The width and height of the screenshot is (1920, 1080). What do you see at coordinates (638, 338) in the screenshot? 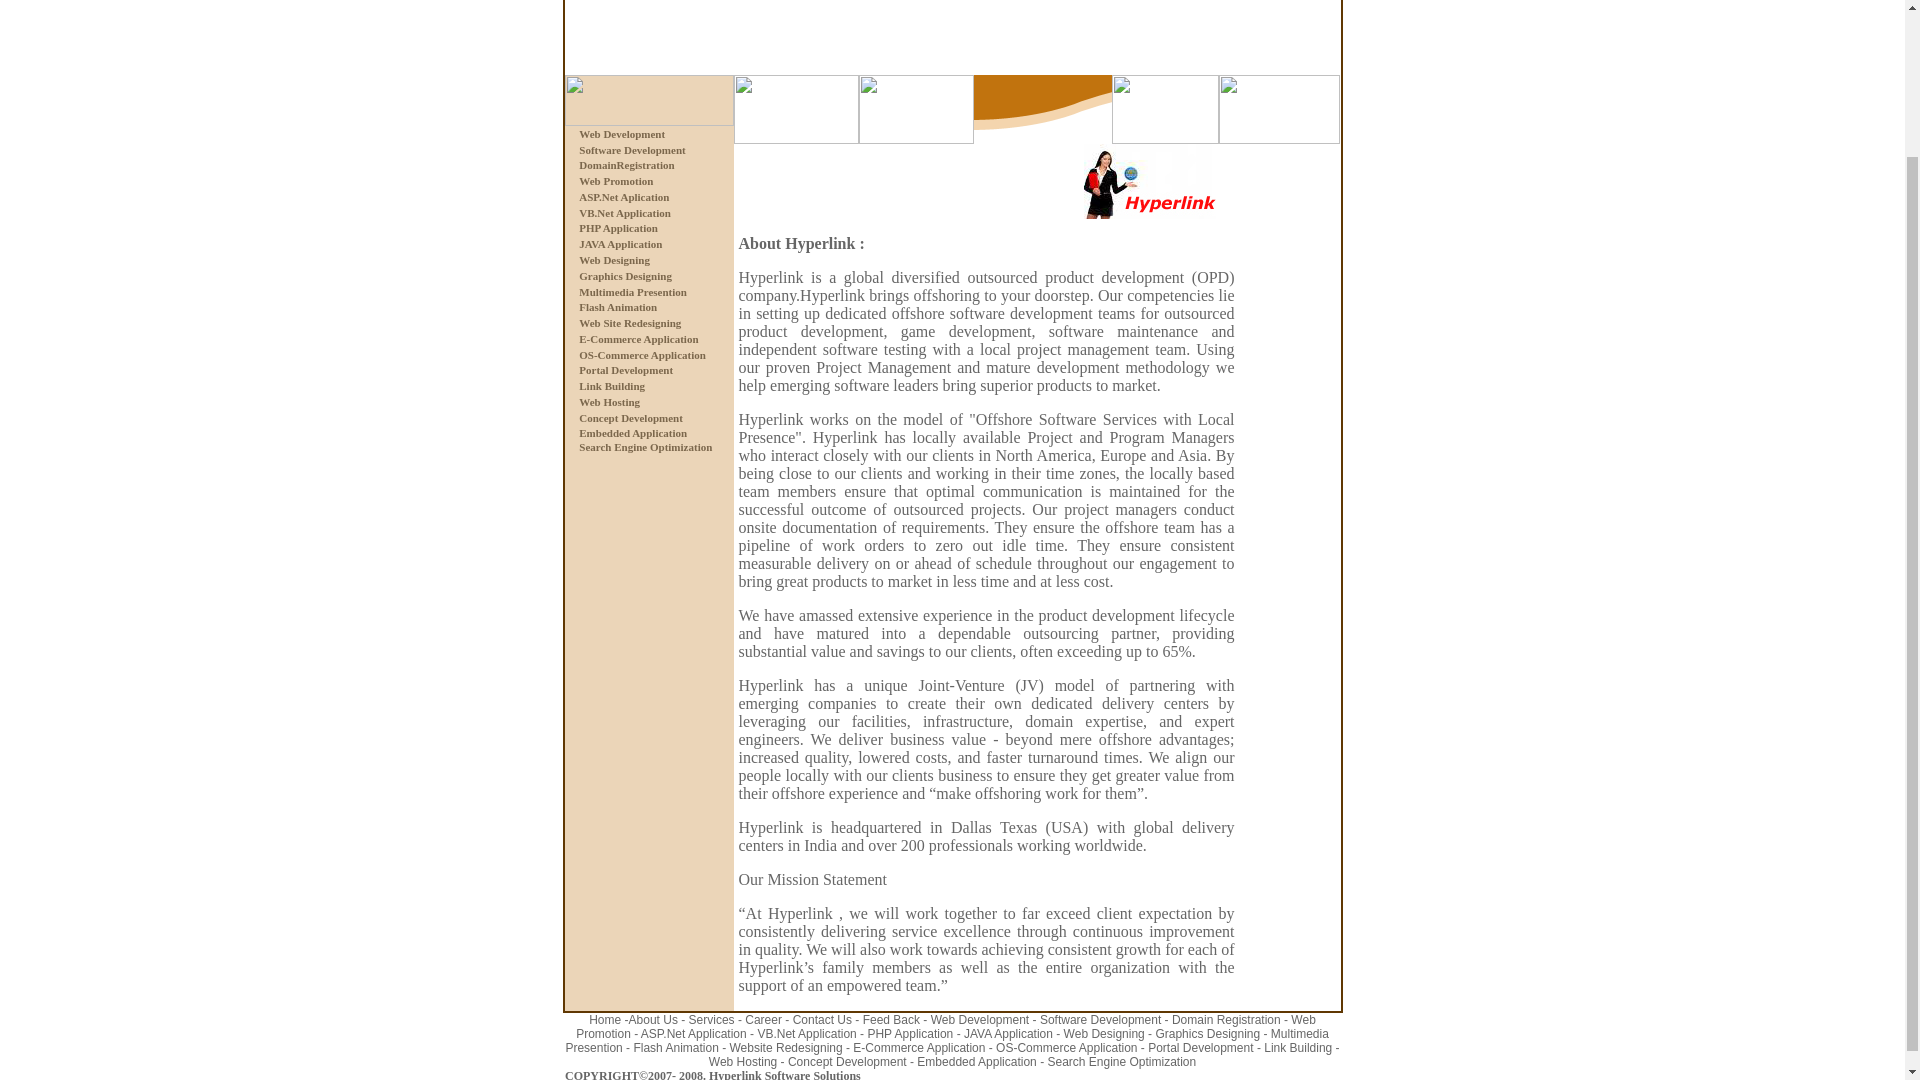
I see `E-Commerce Application` at bounding box center [638, 338].